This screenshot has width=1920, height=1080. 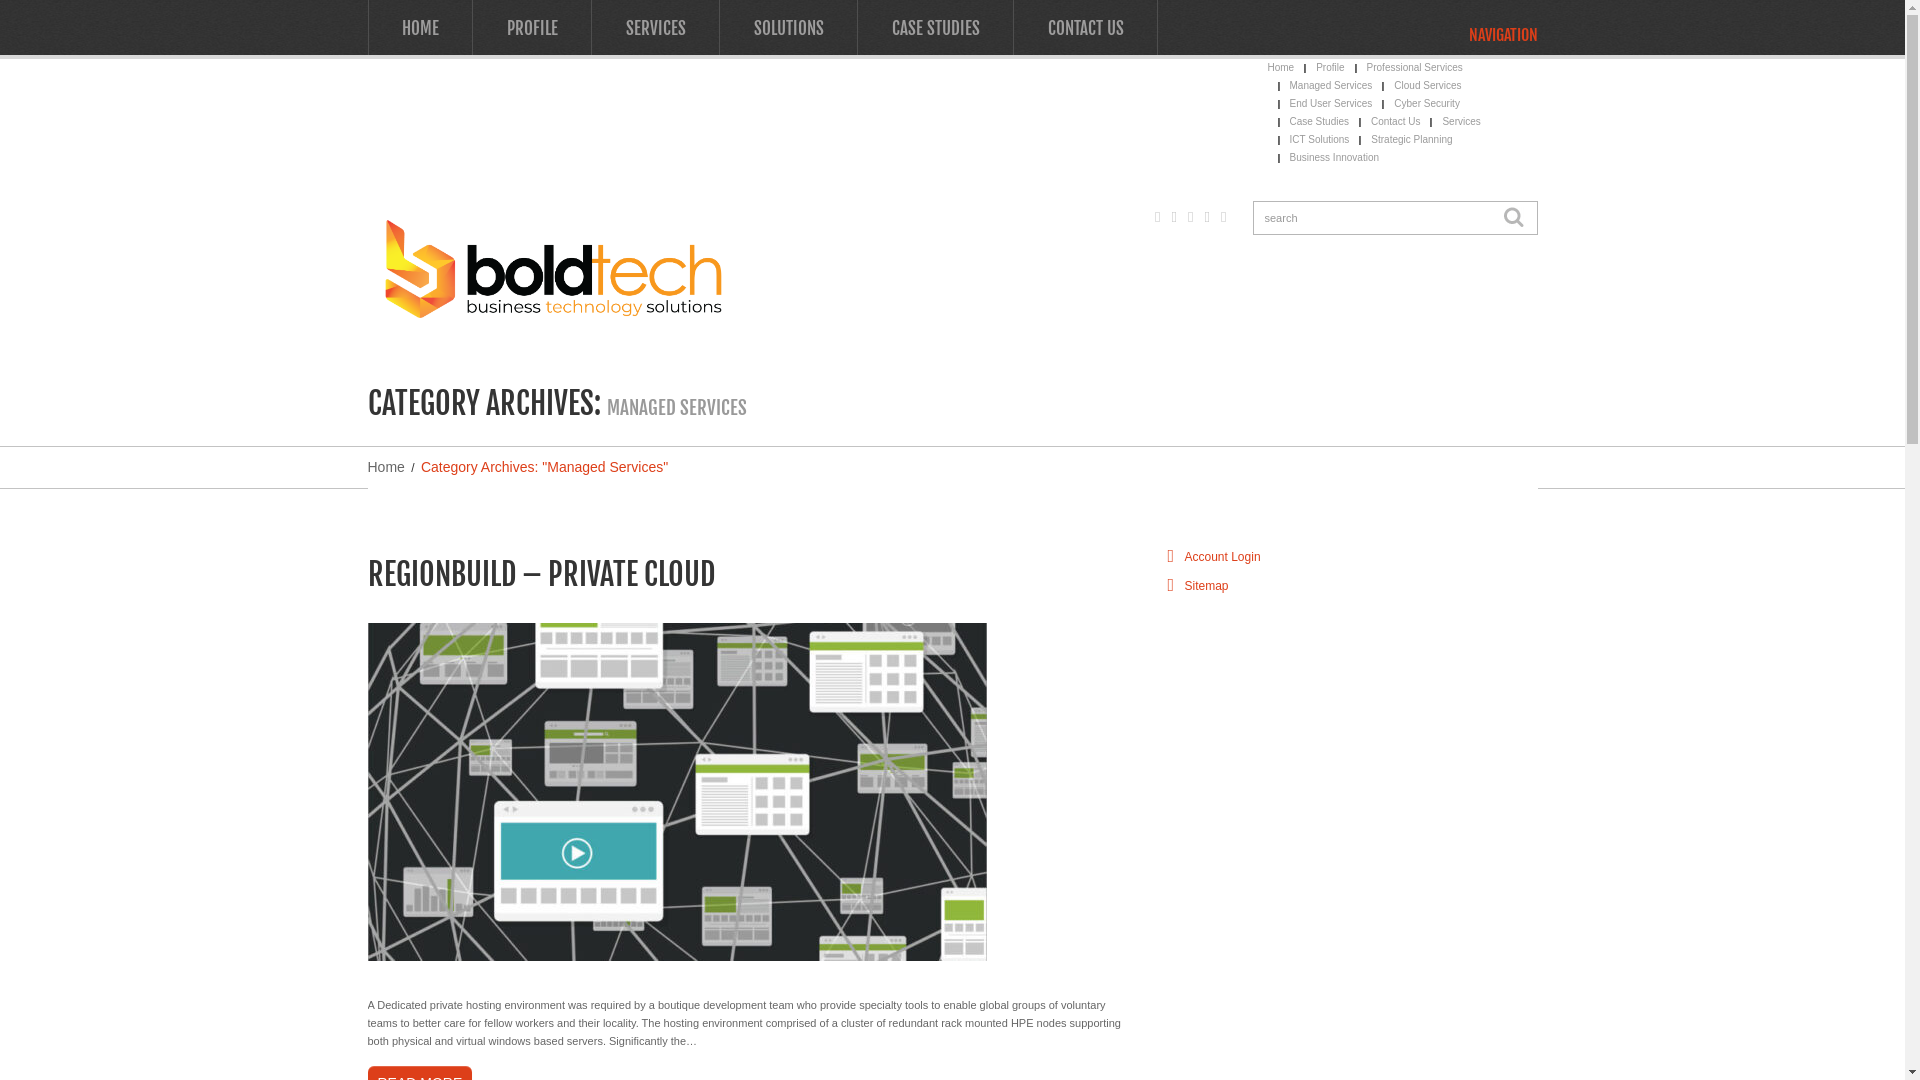 What do you see at coordinates (1428, 86) in the screenshot?
I see `Cloud Services` at bounding box center [1428, 86].